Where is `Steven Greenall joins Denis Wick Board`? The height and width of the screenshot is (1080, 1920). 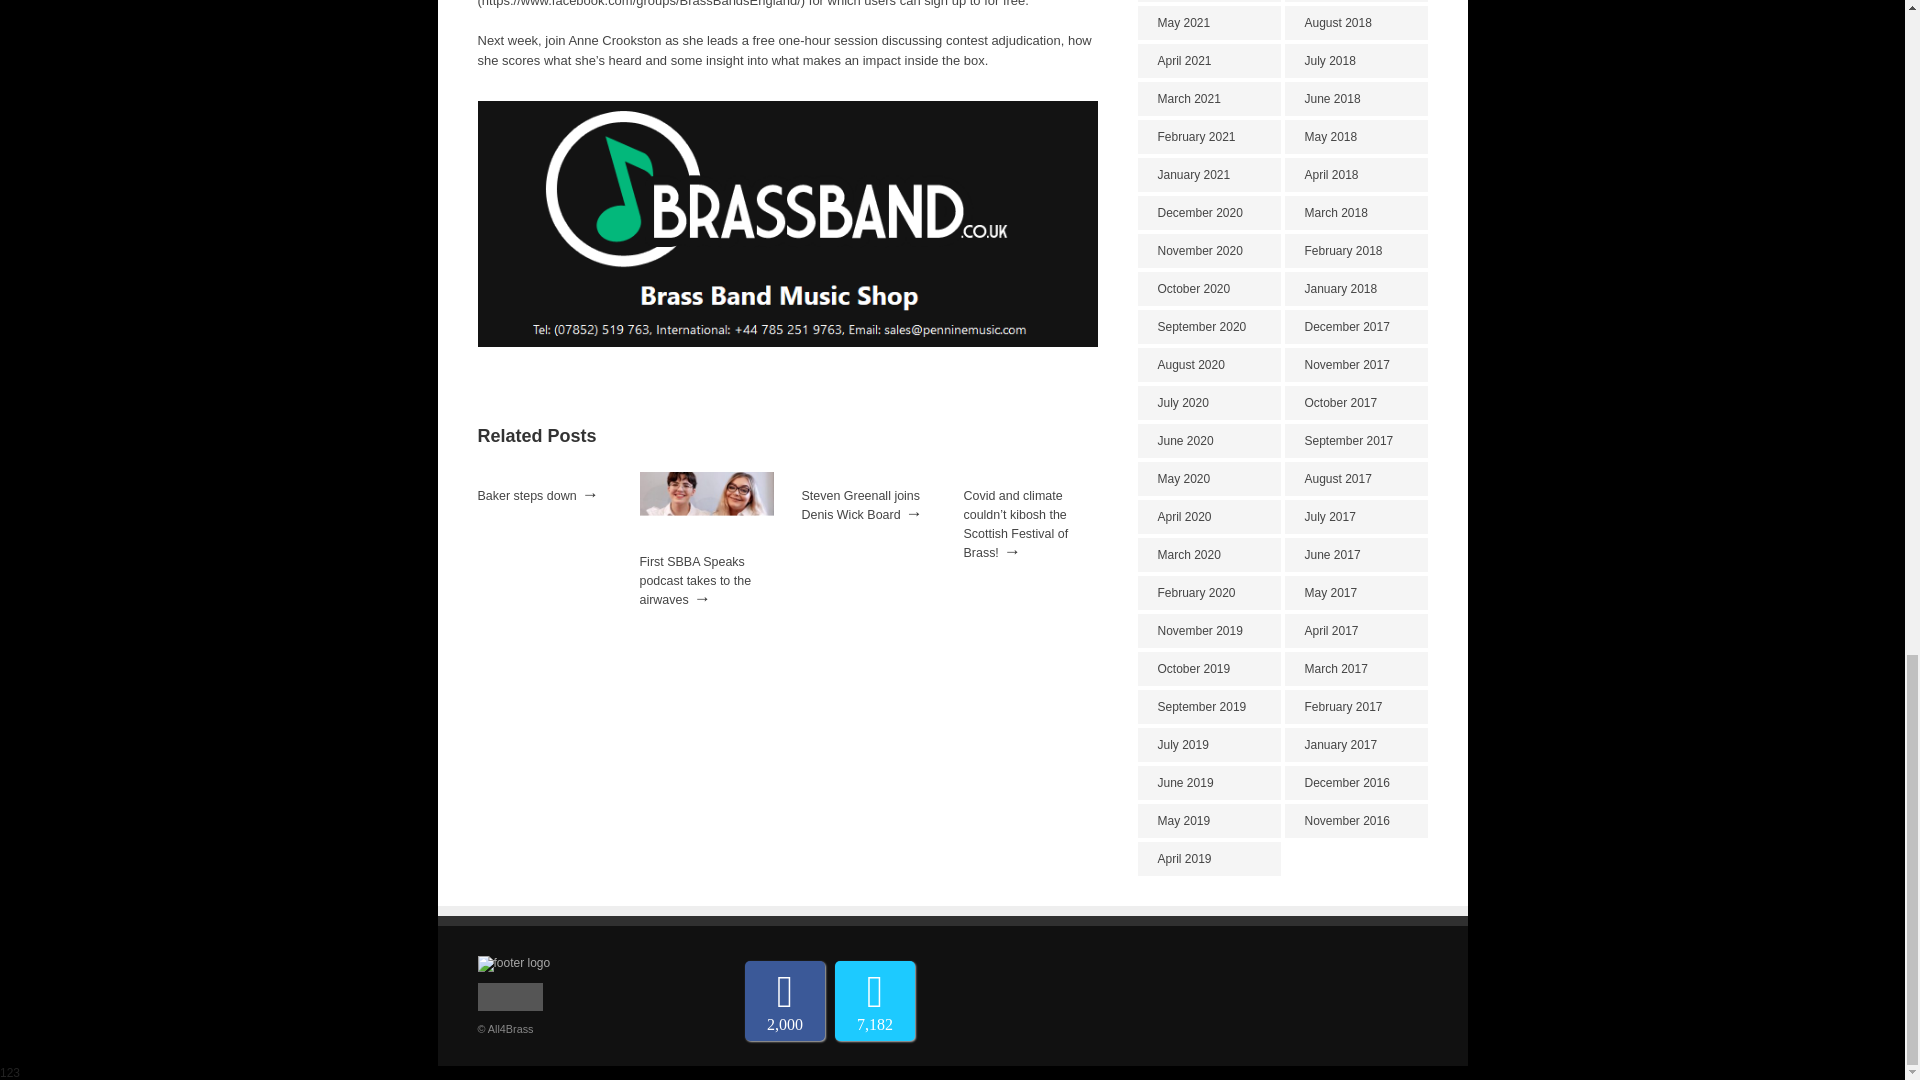 Steven Greenall joins Denis Wick Board is located at coordinates (862, 505).